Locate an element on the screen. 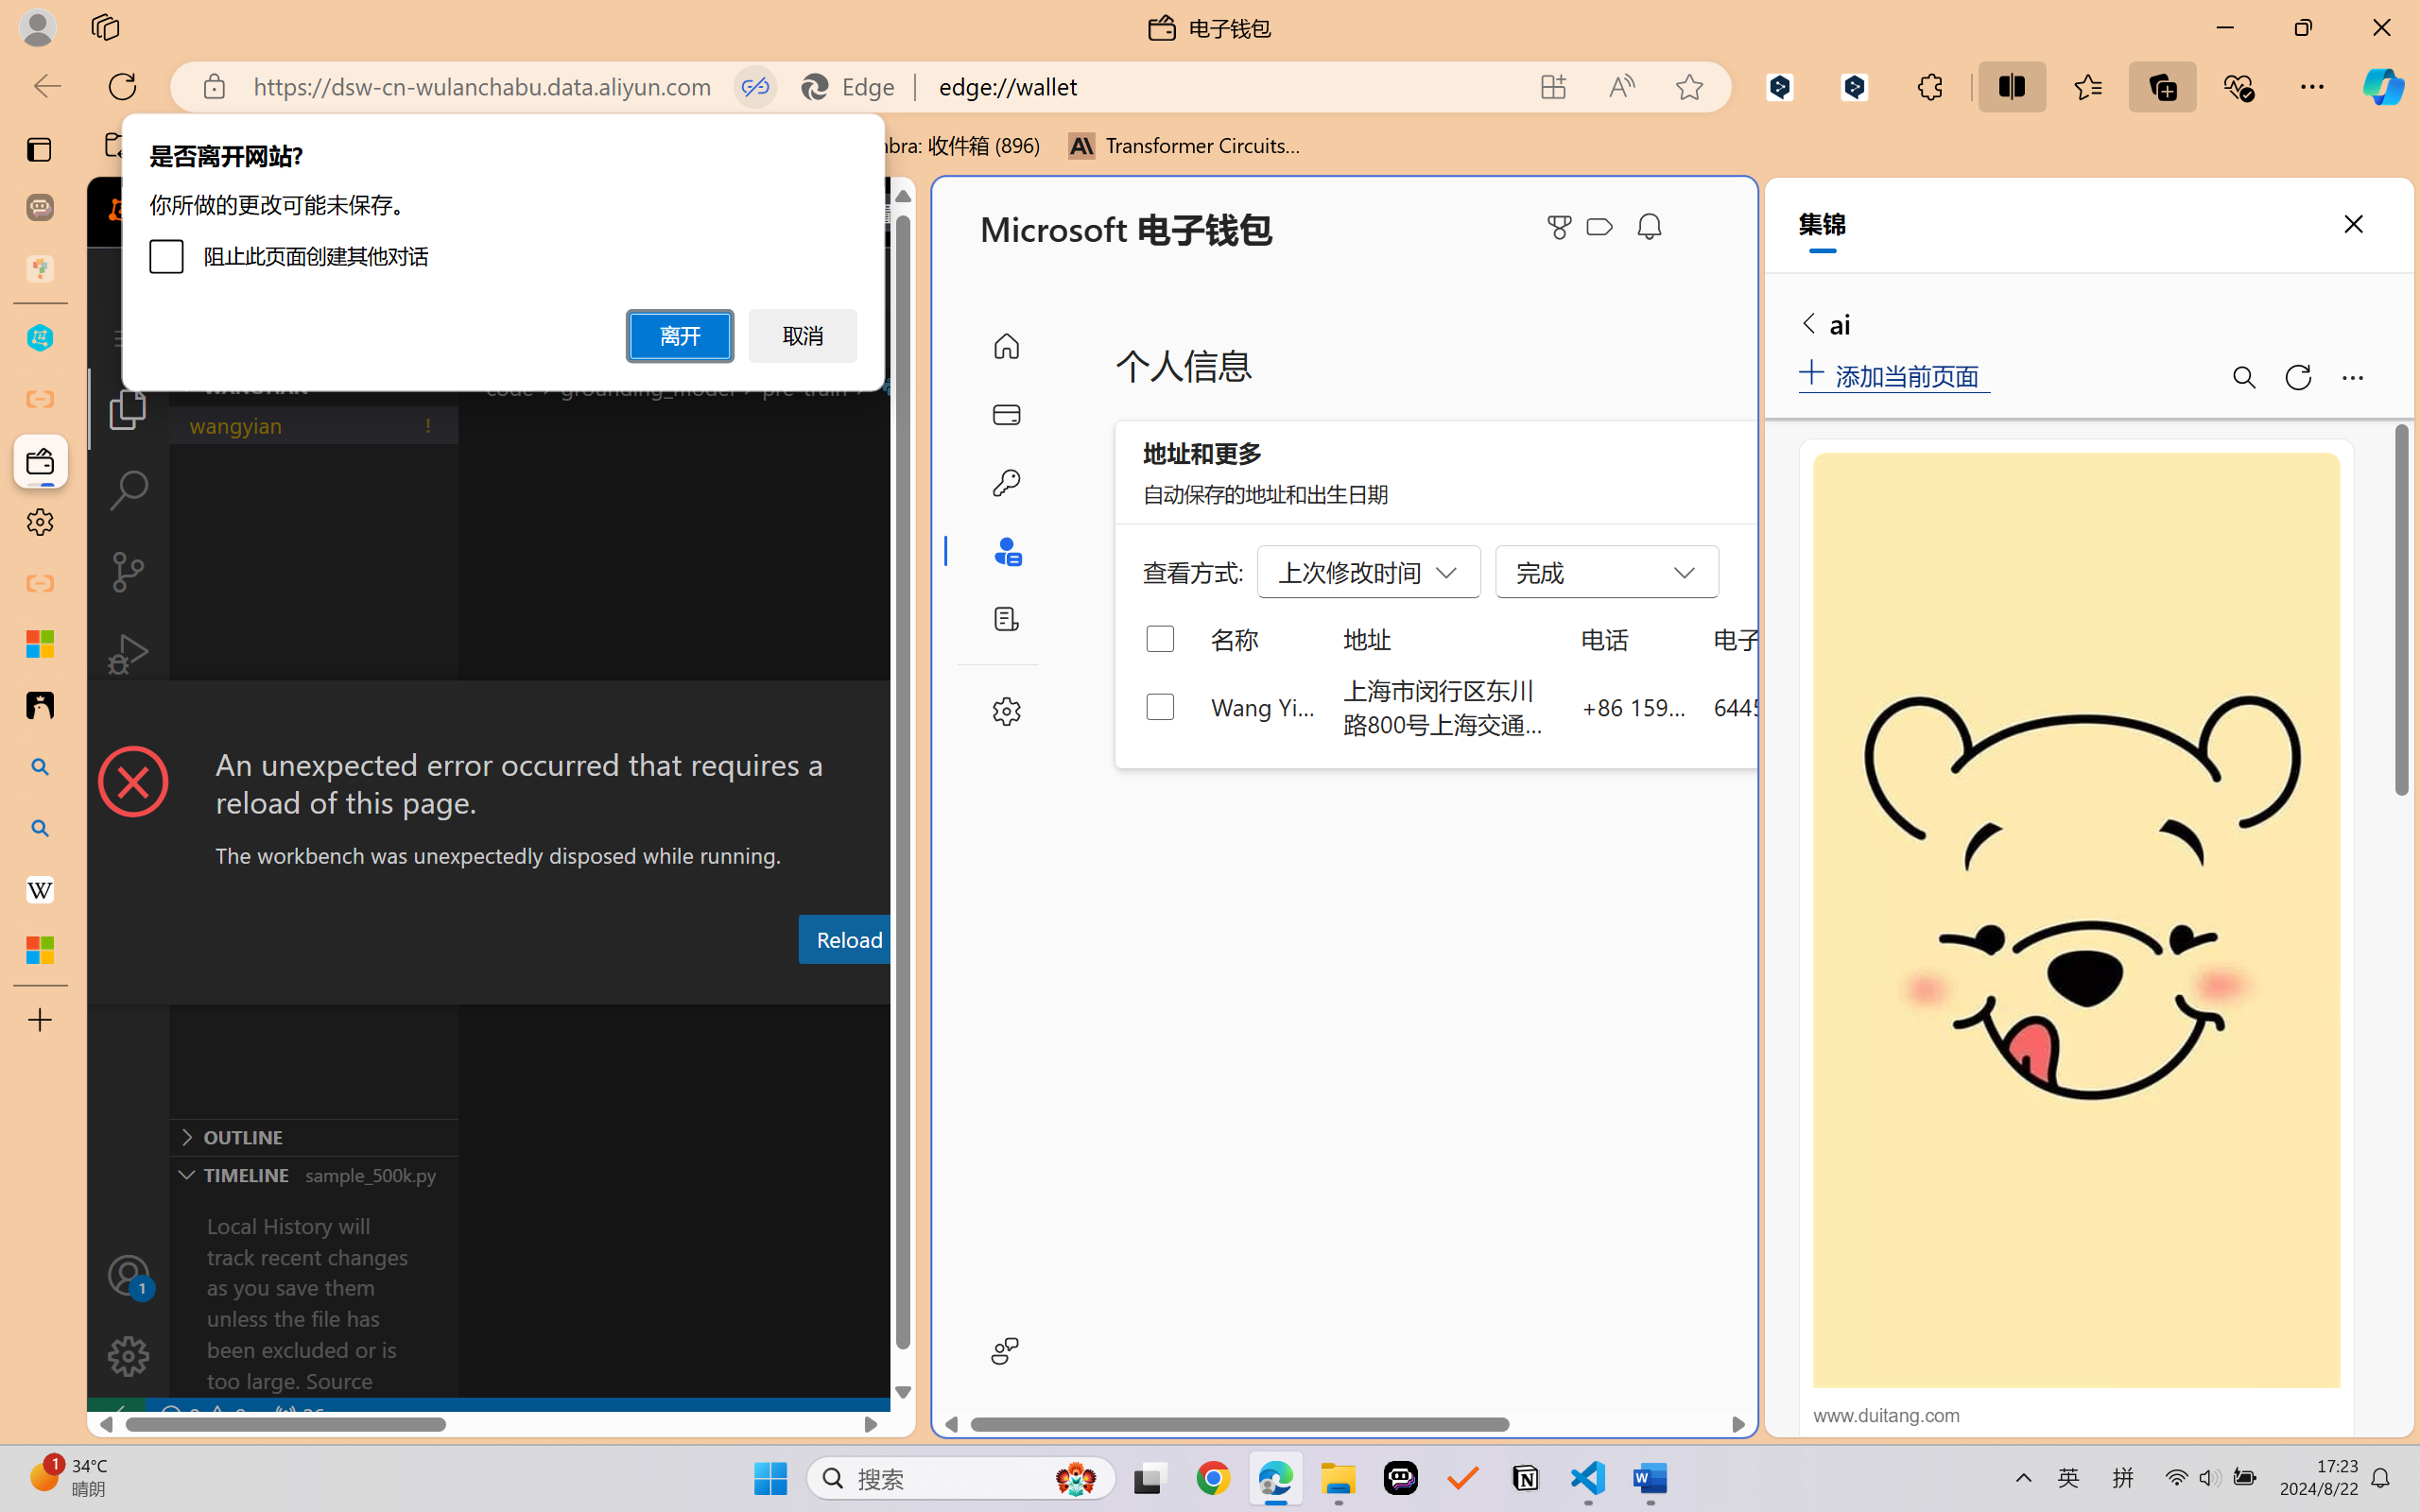 The width and height of the screenshot is (2420, 1512). Class: actions-container is located at coordinates (501, 715).